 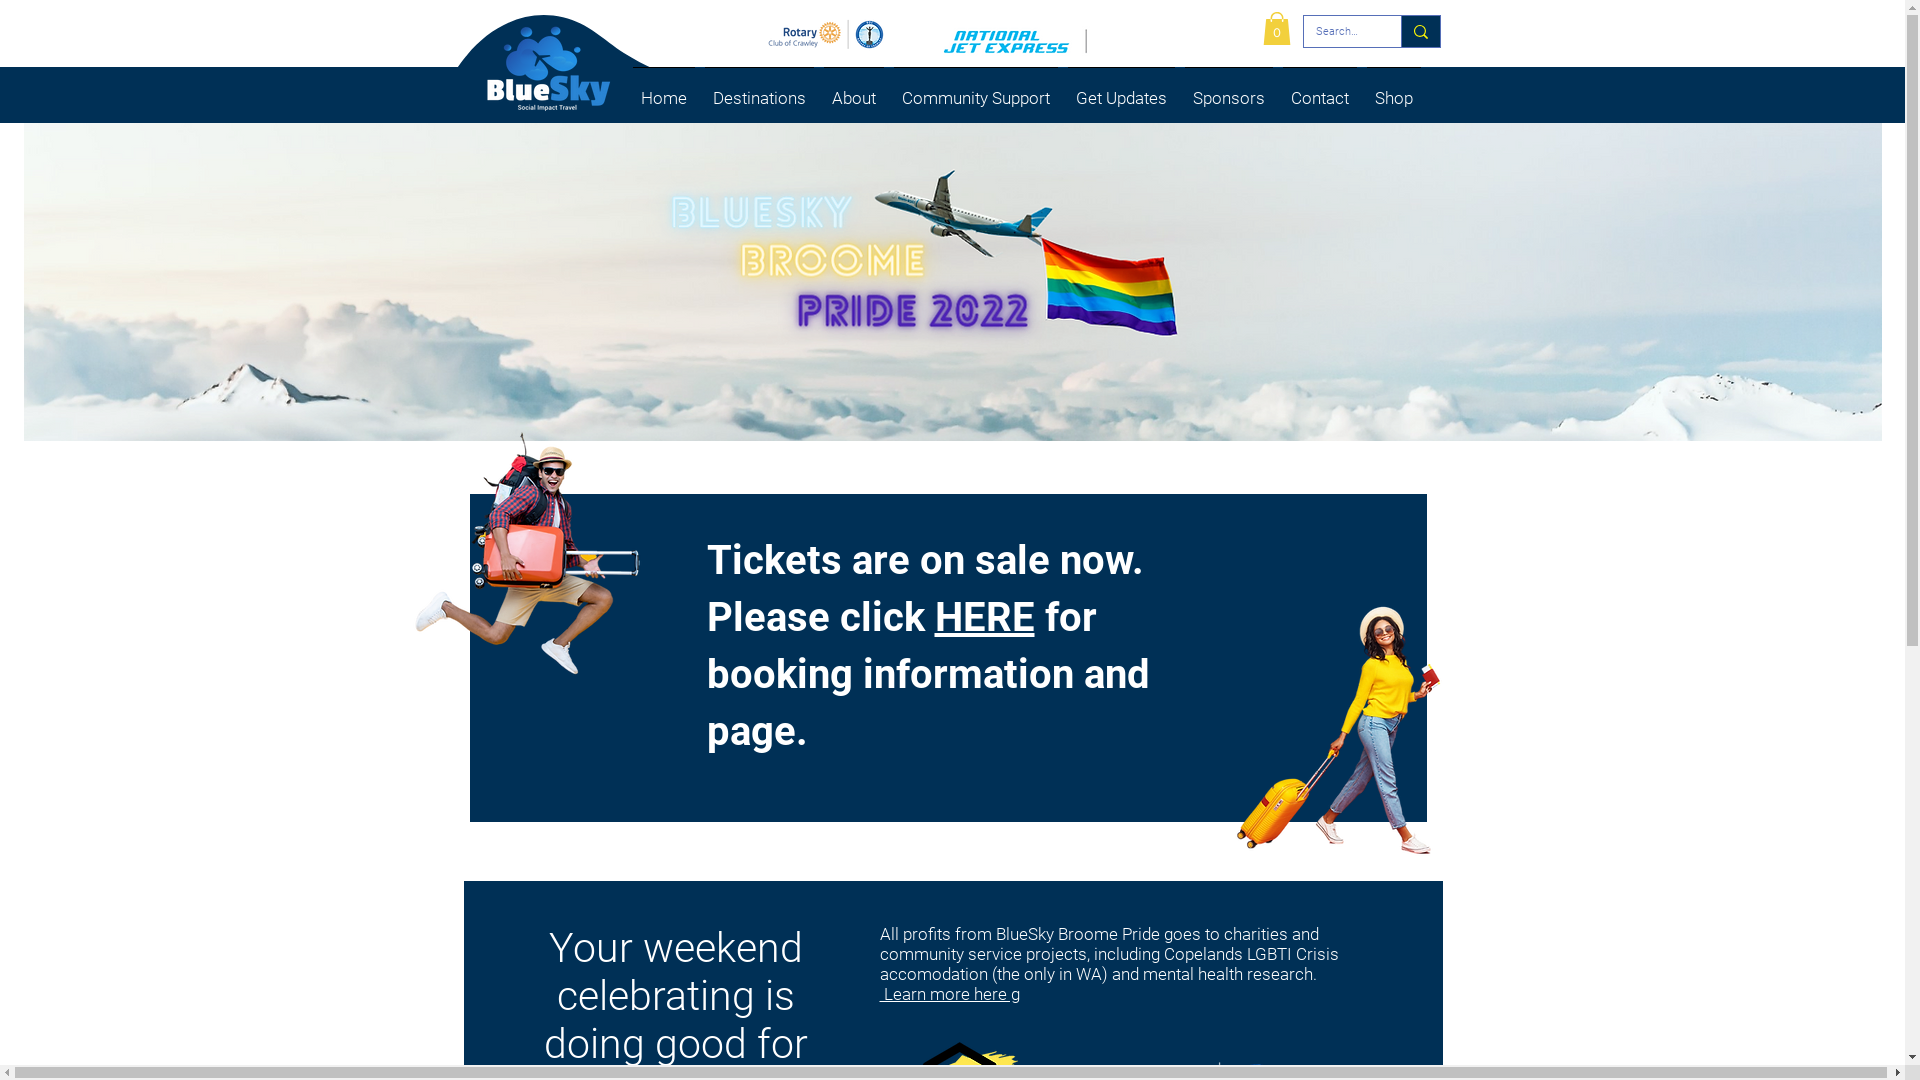 I want to click on Home, so click(x=664, y=90).